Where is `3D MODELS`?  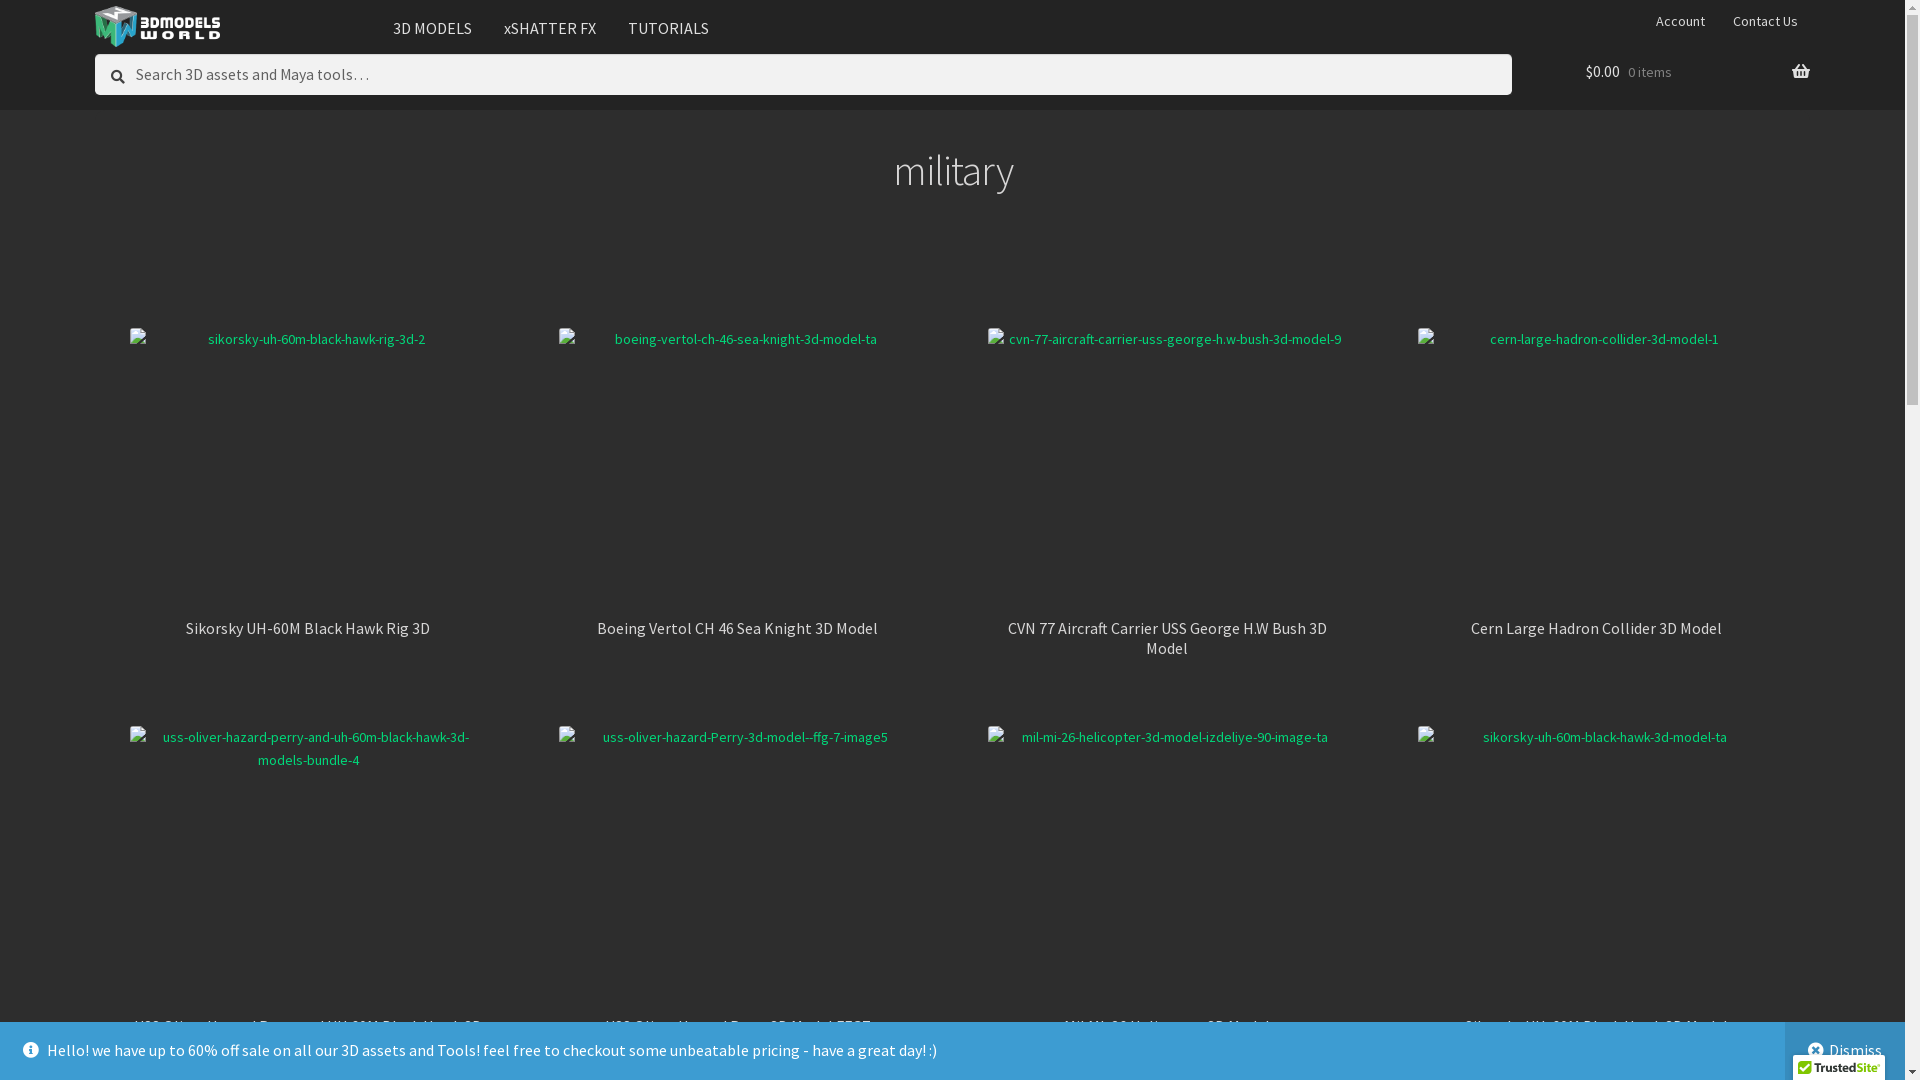
3D MODELS is located at coordinates (432, 28).